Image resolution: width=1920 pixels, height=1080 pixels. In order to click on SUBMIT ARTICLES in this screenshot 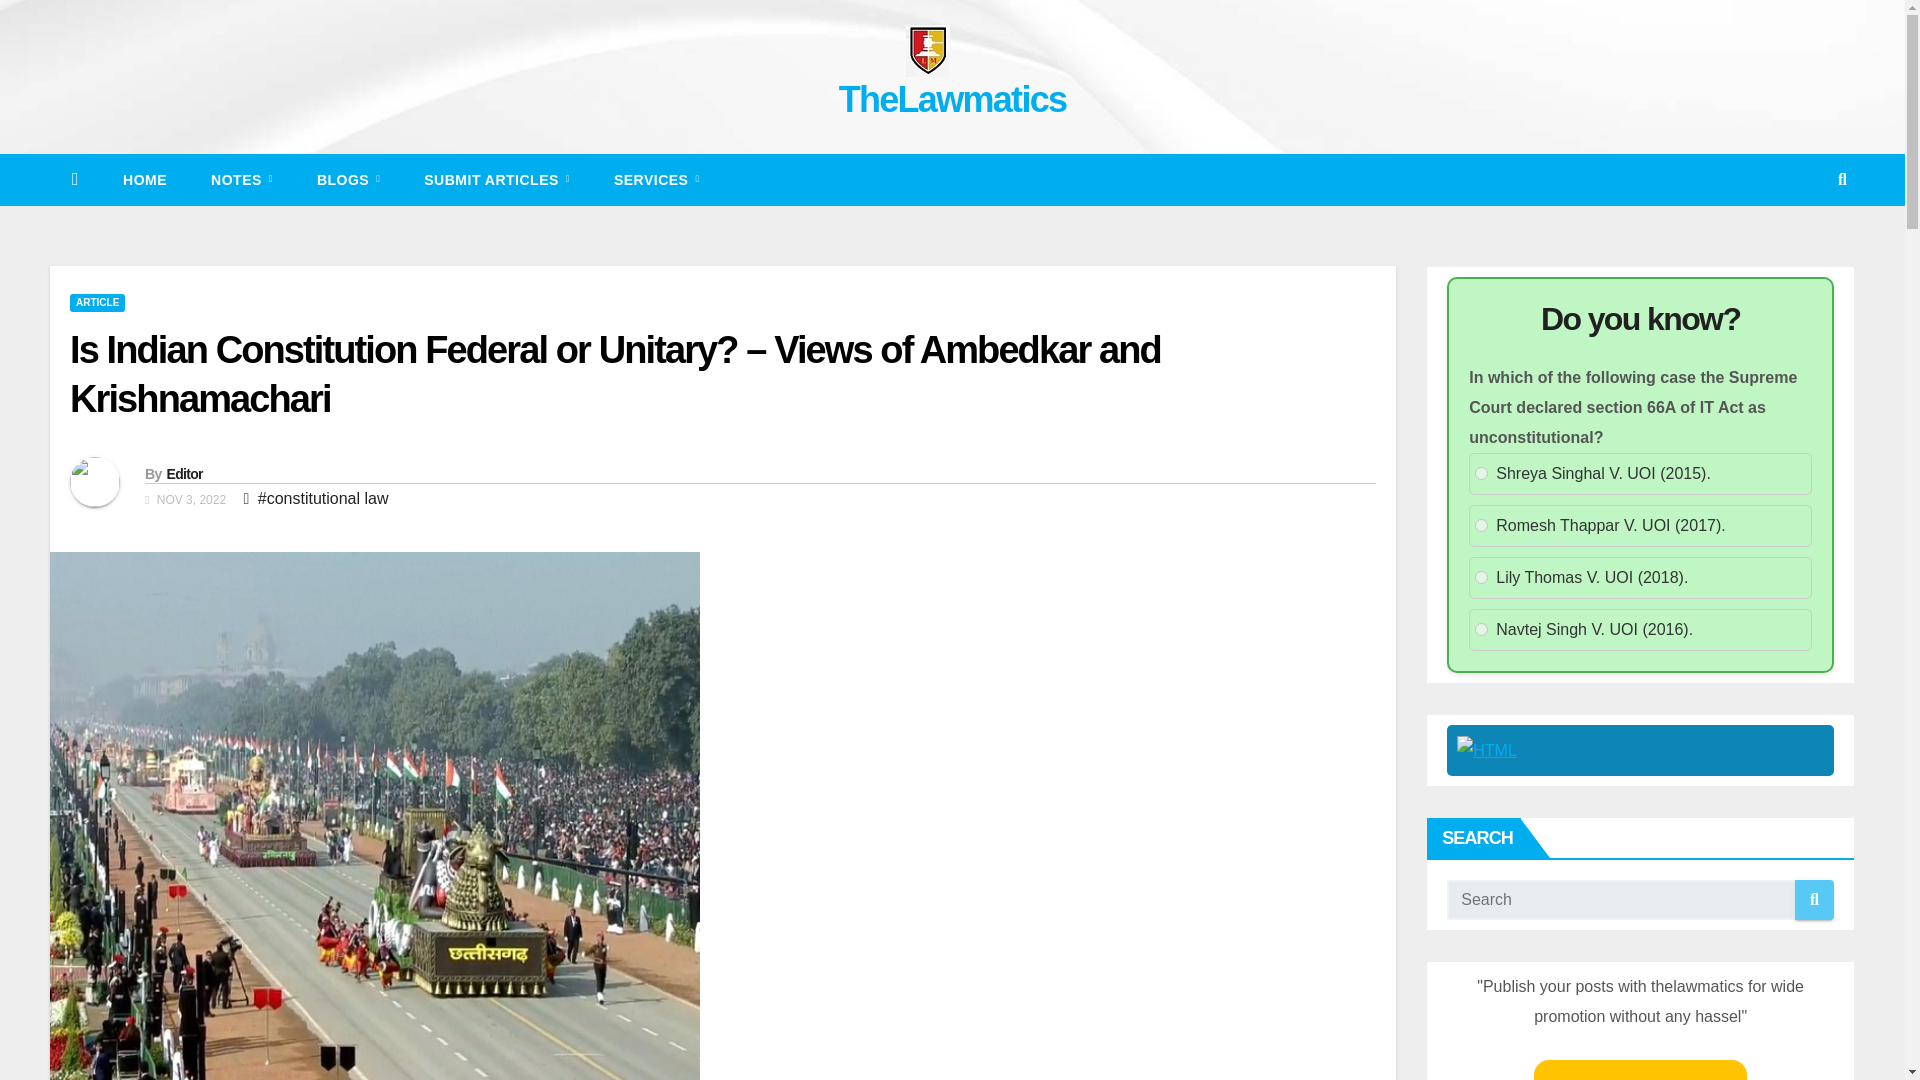, I will do `click(496, 180)`.